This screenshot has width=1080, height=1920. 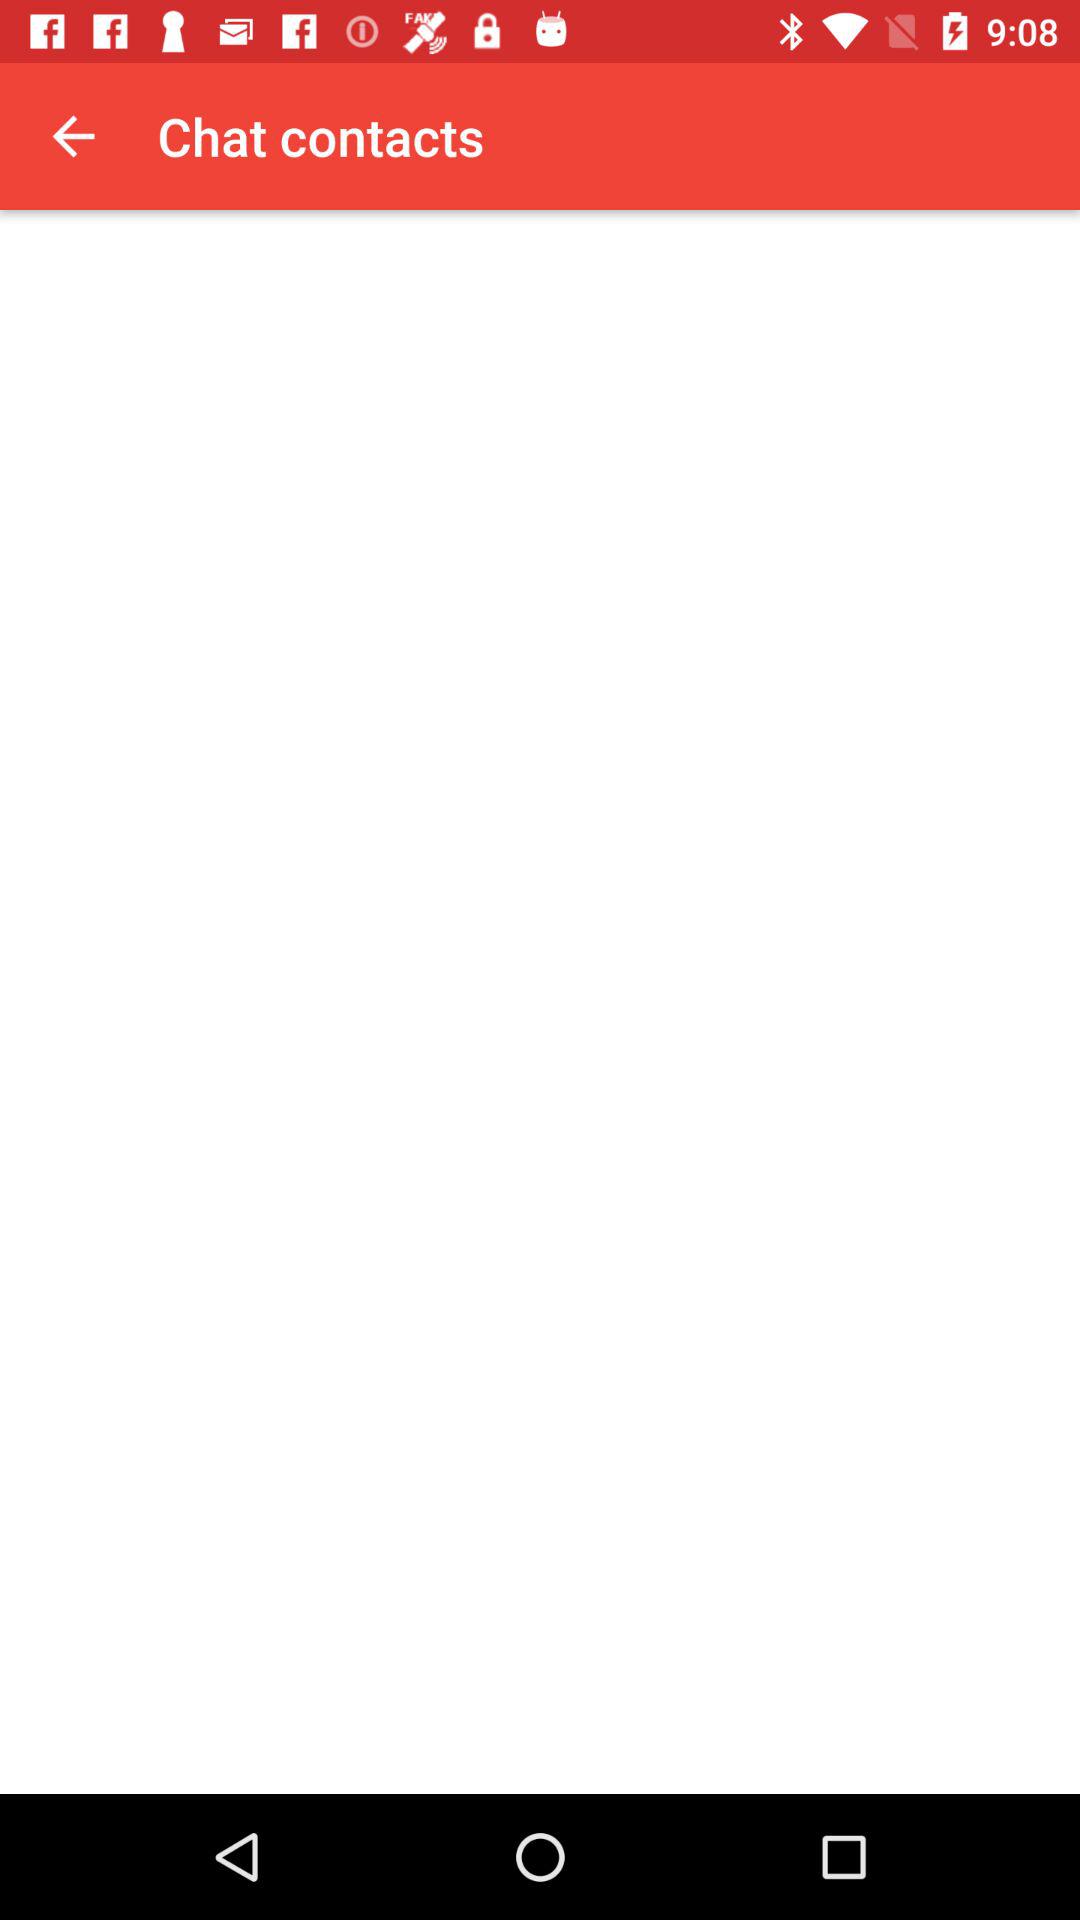 I want to click on turn off the icon next to chat contacts, so click(x=73, y=136).